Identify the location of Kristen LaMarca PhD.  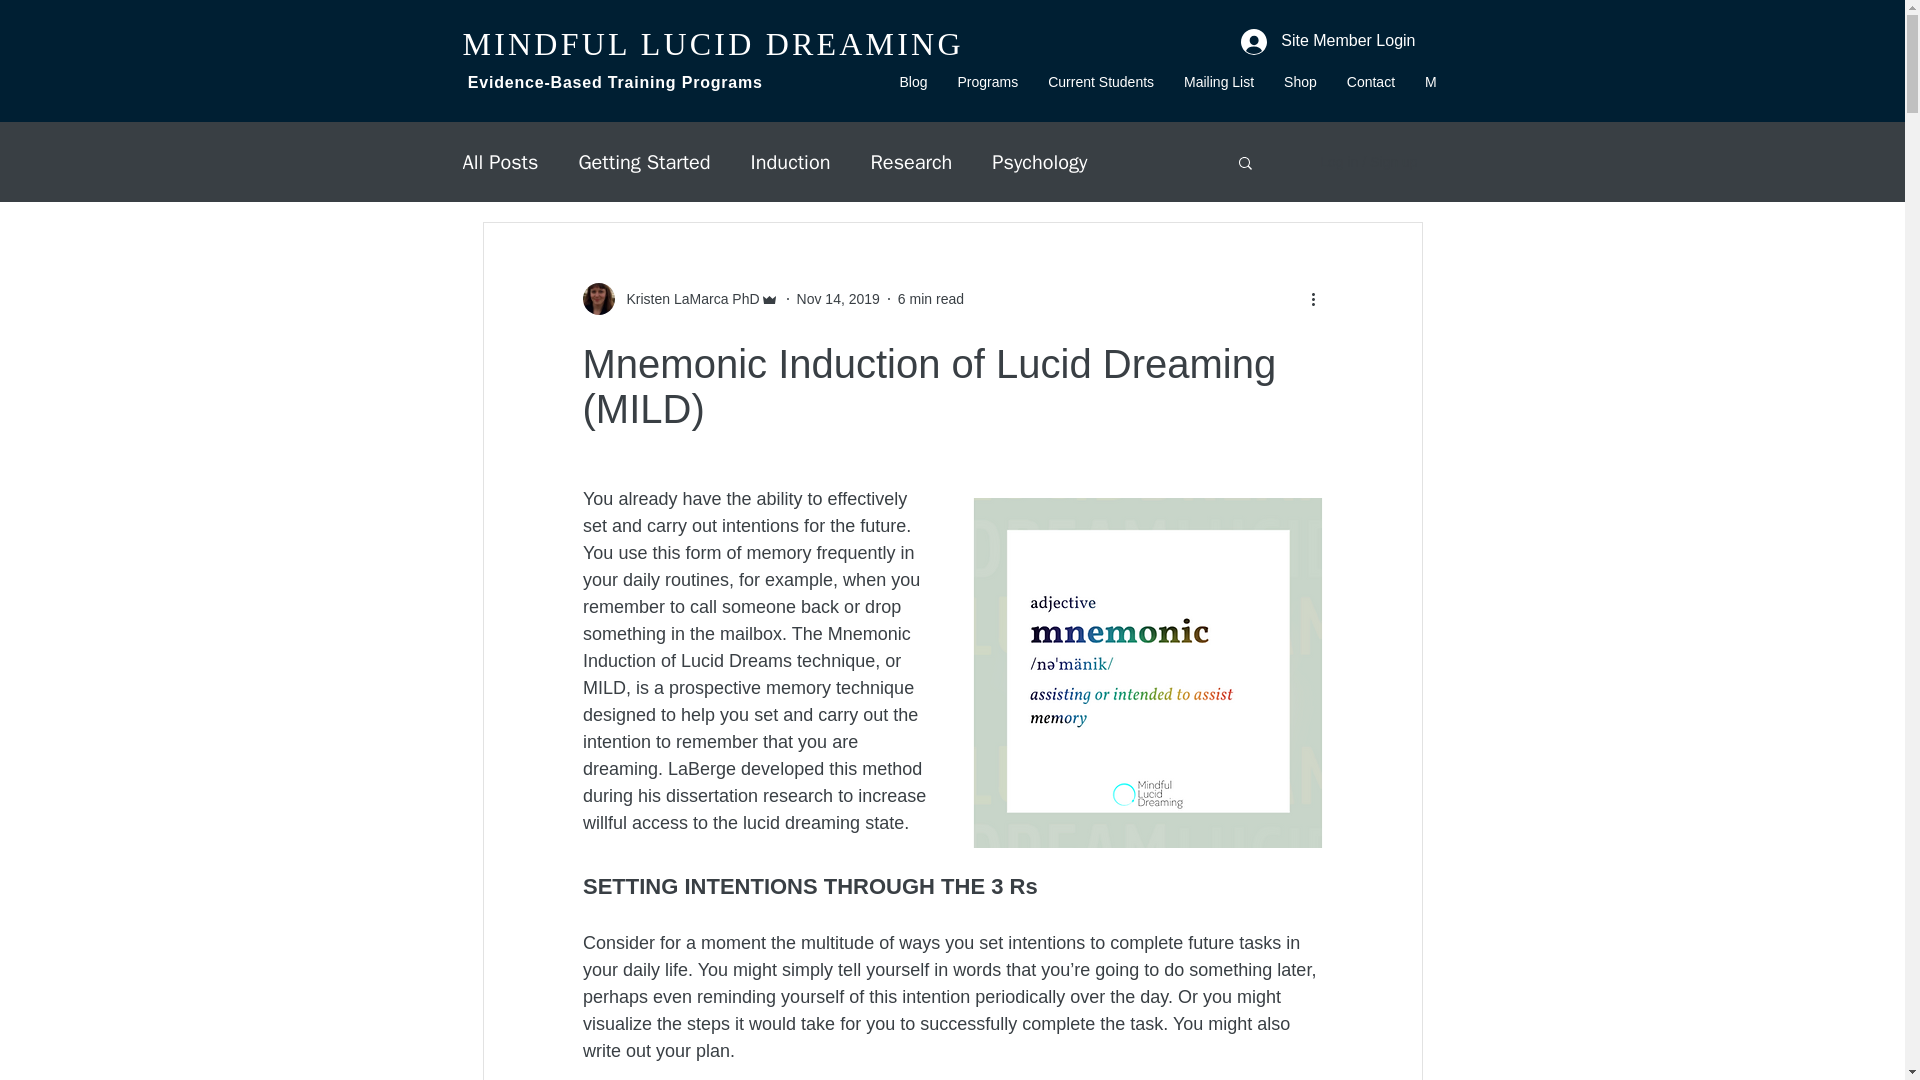
(686, 298).